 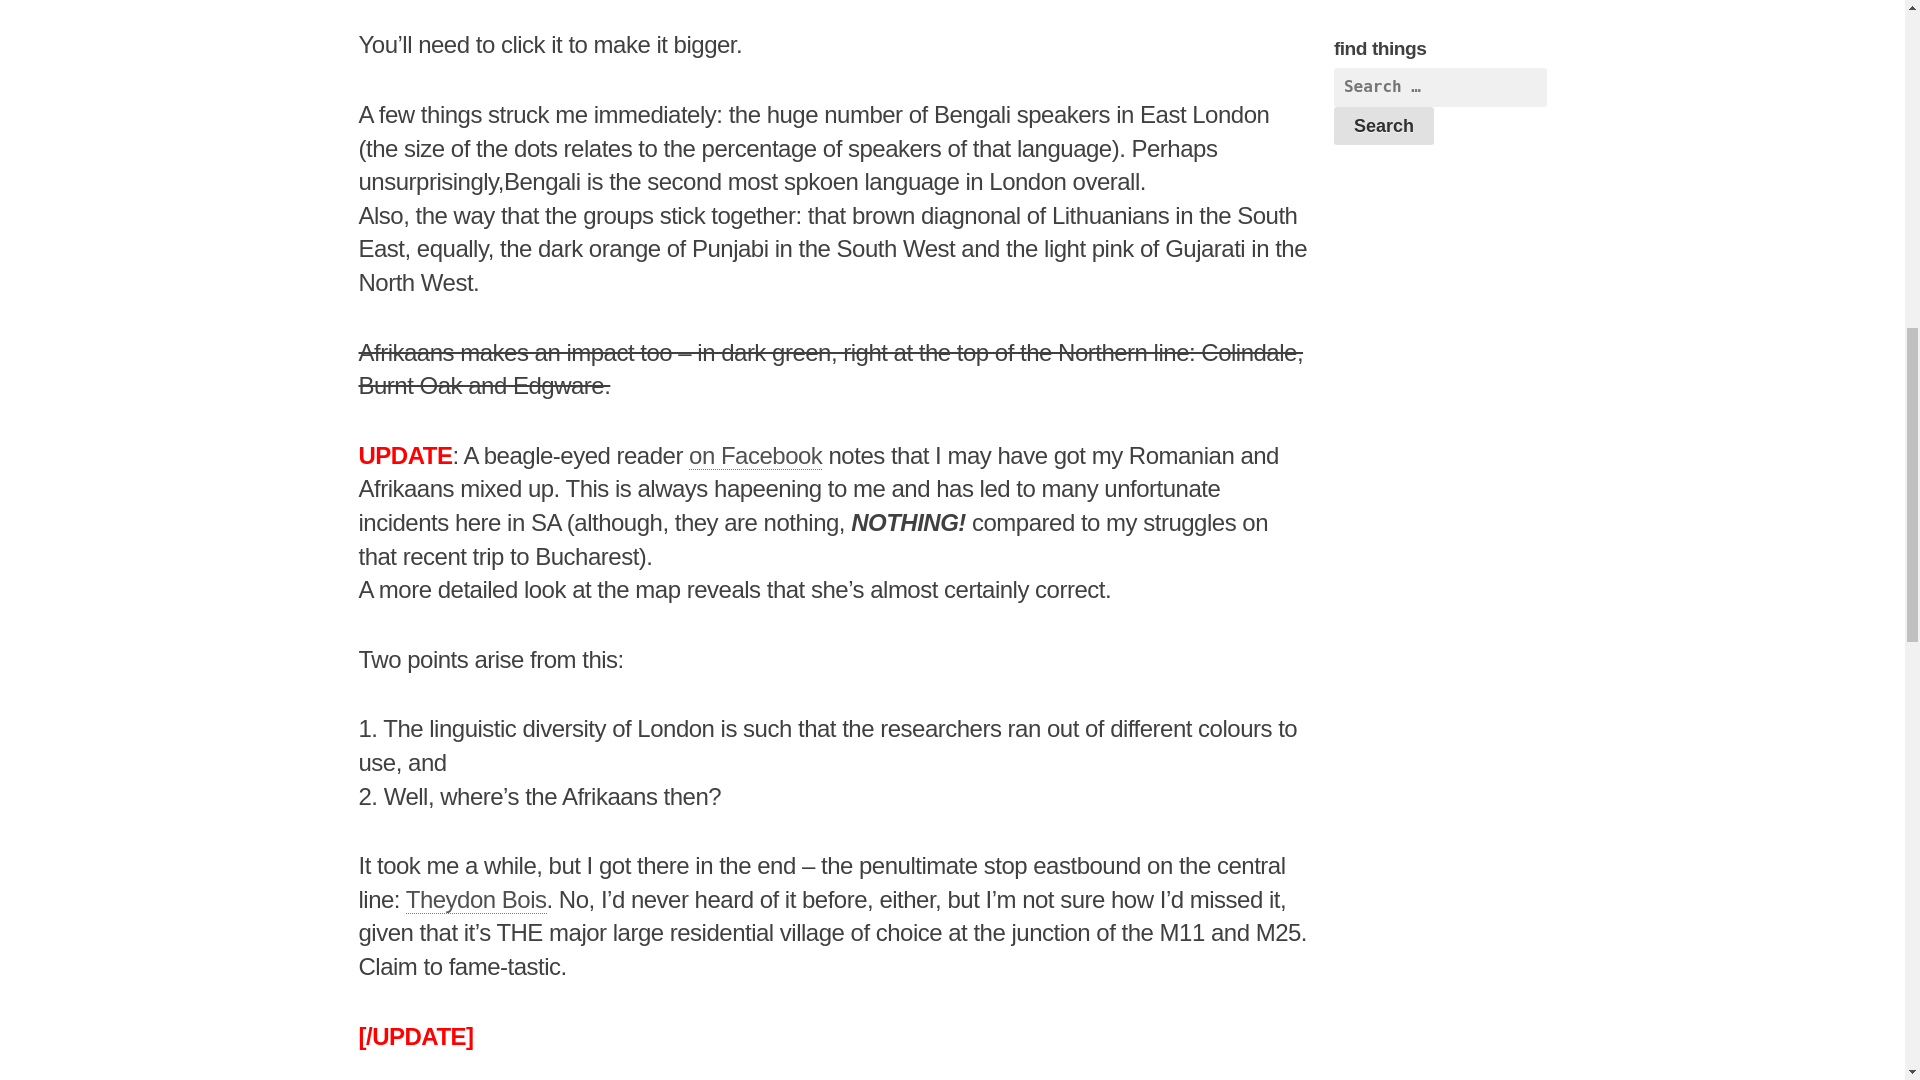 I want to click on Link, so click(x=476, y=899).